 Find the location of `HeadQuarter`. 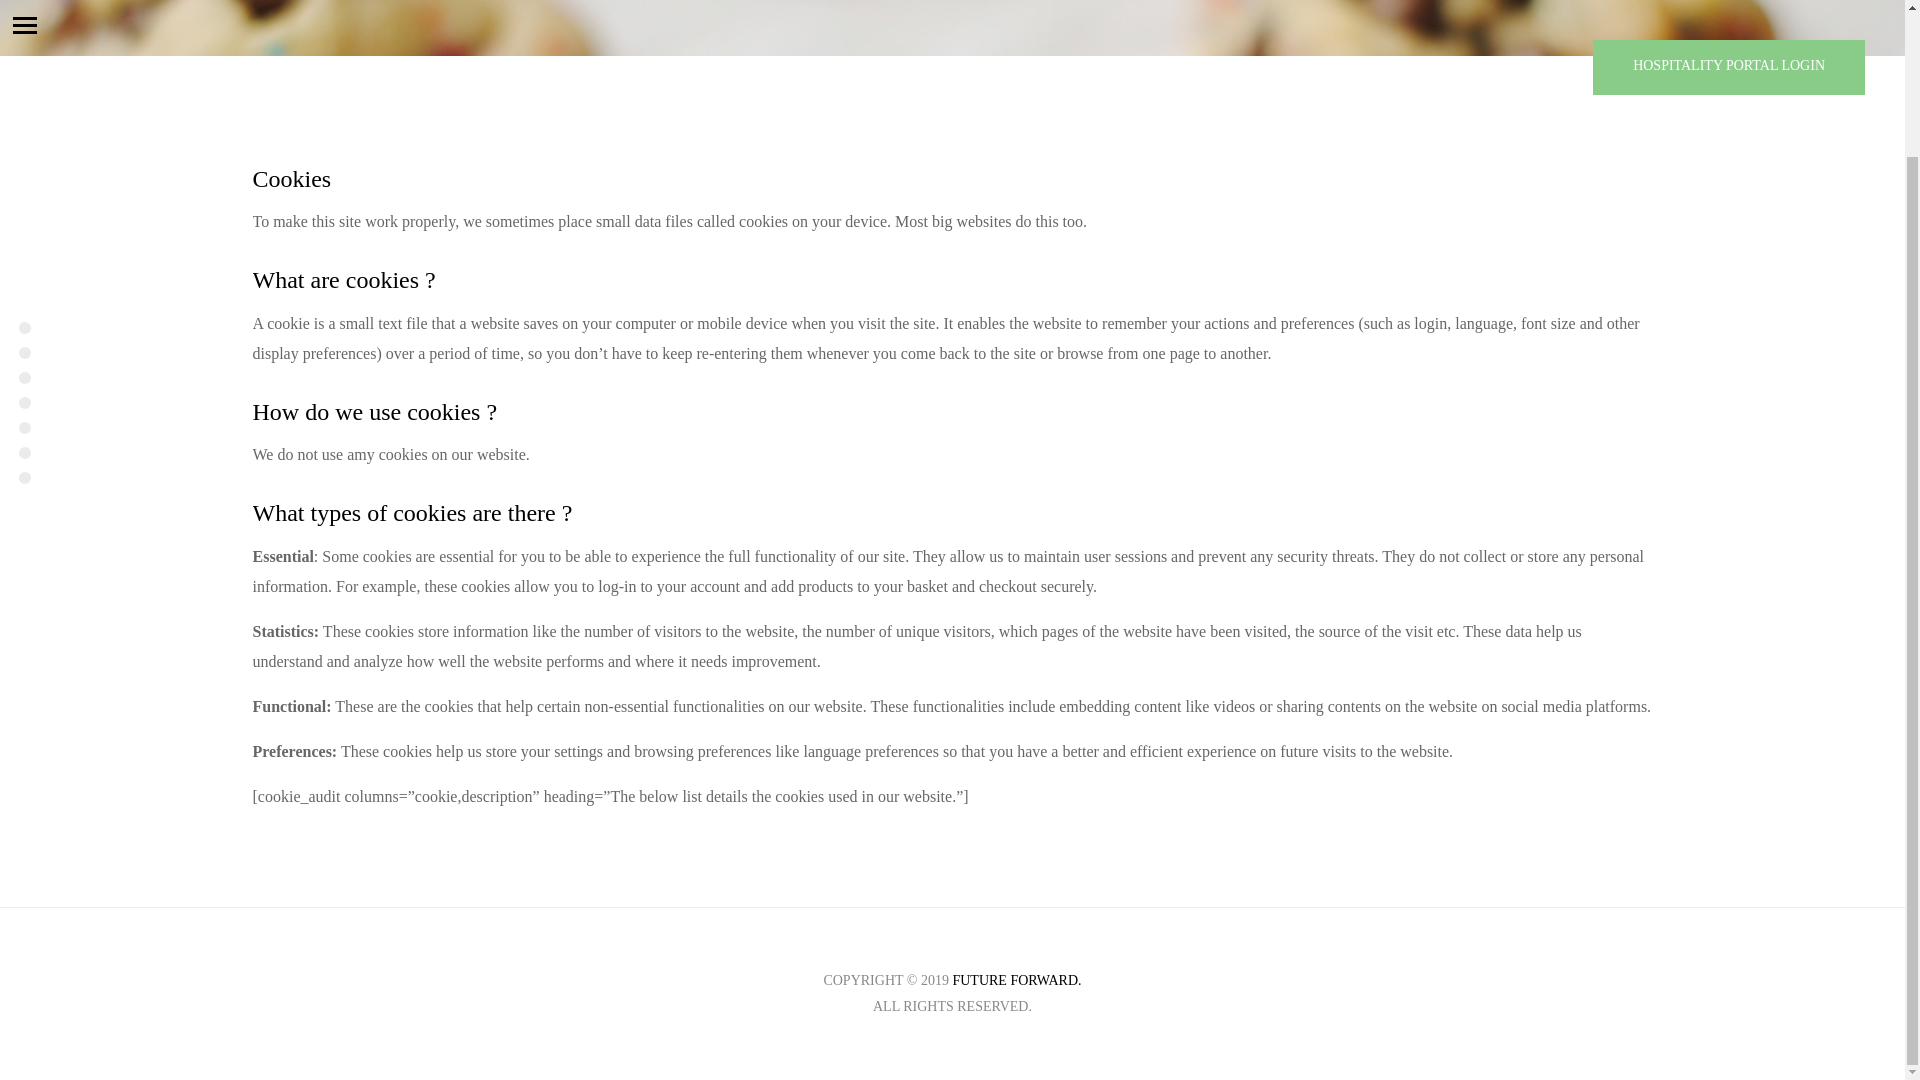

HeadQuarter is located at coordinates (24, 184).